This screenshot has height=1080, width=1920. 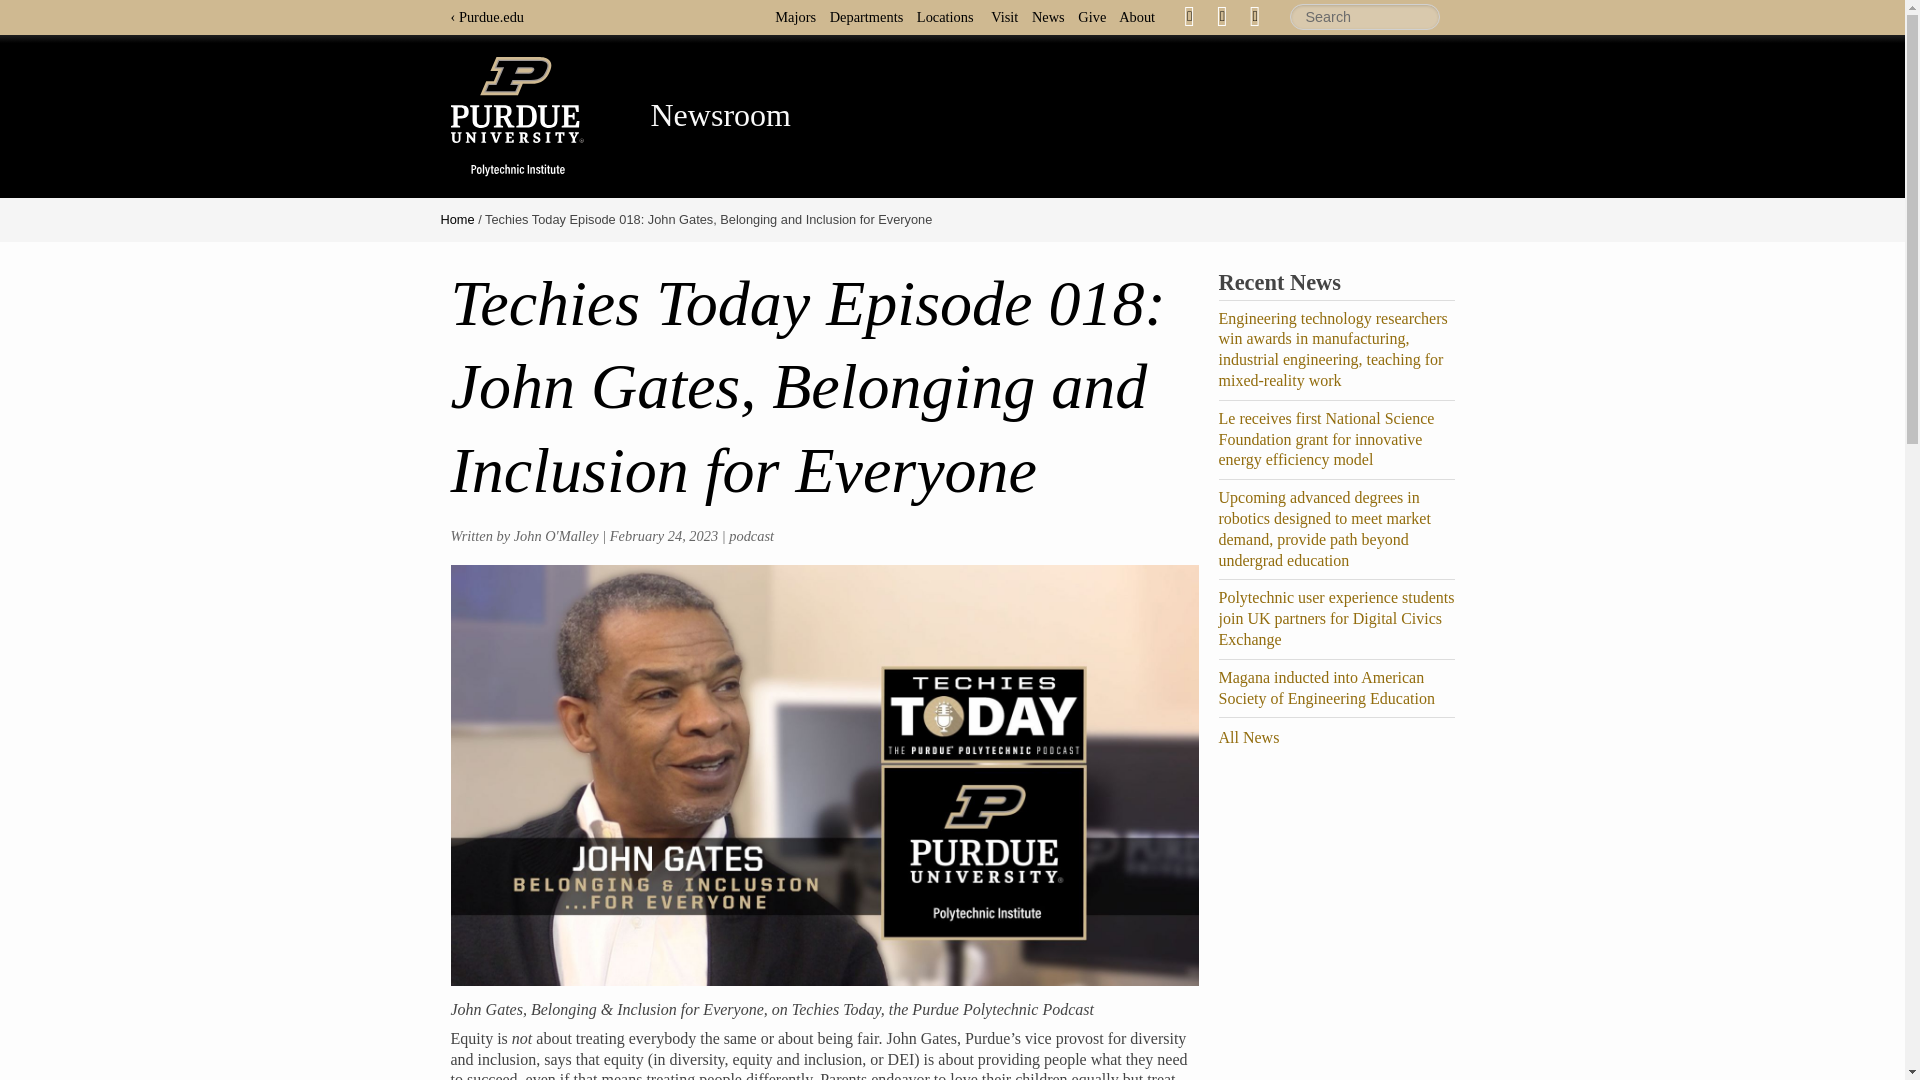 What do you see at coordinates (1254, 14) in the screenshot?
I see `Link to instagram` at bounding box center [1254, 14].